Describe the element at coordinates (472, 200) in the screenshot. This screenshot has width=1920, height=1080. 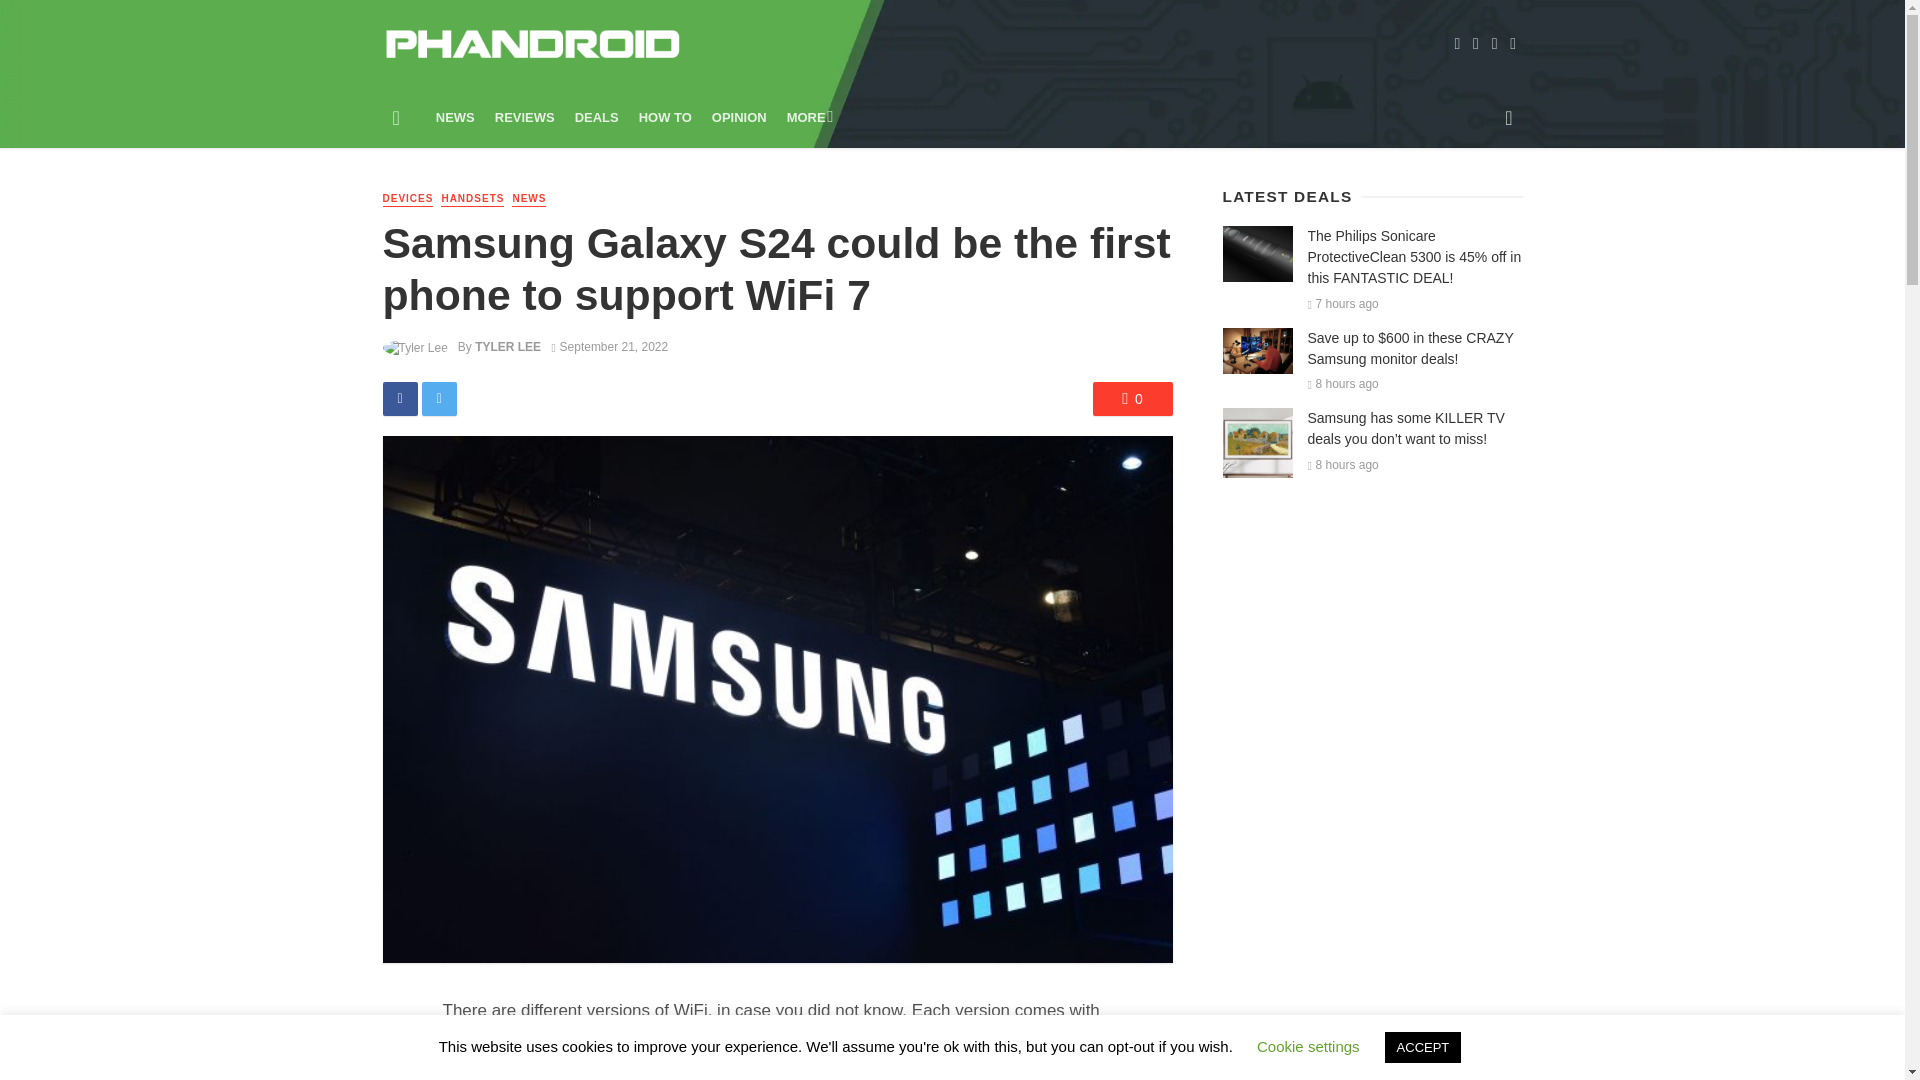
I see `HANDSETS` at that location.